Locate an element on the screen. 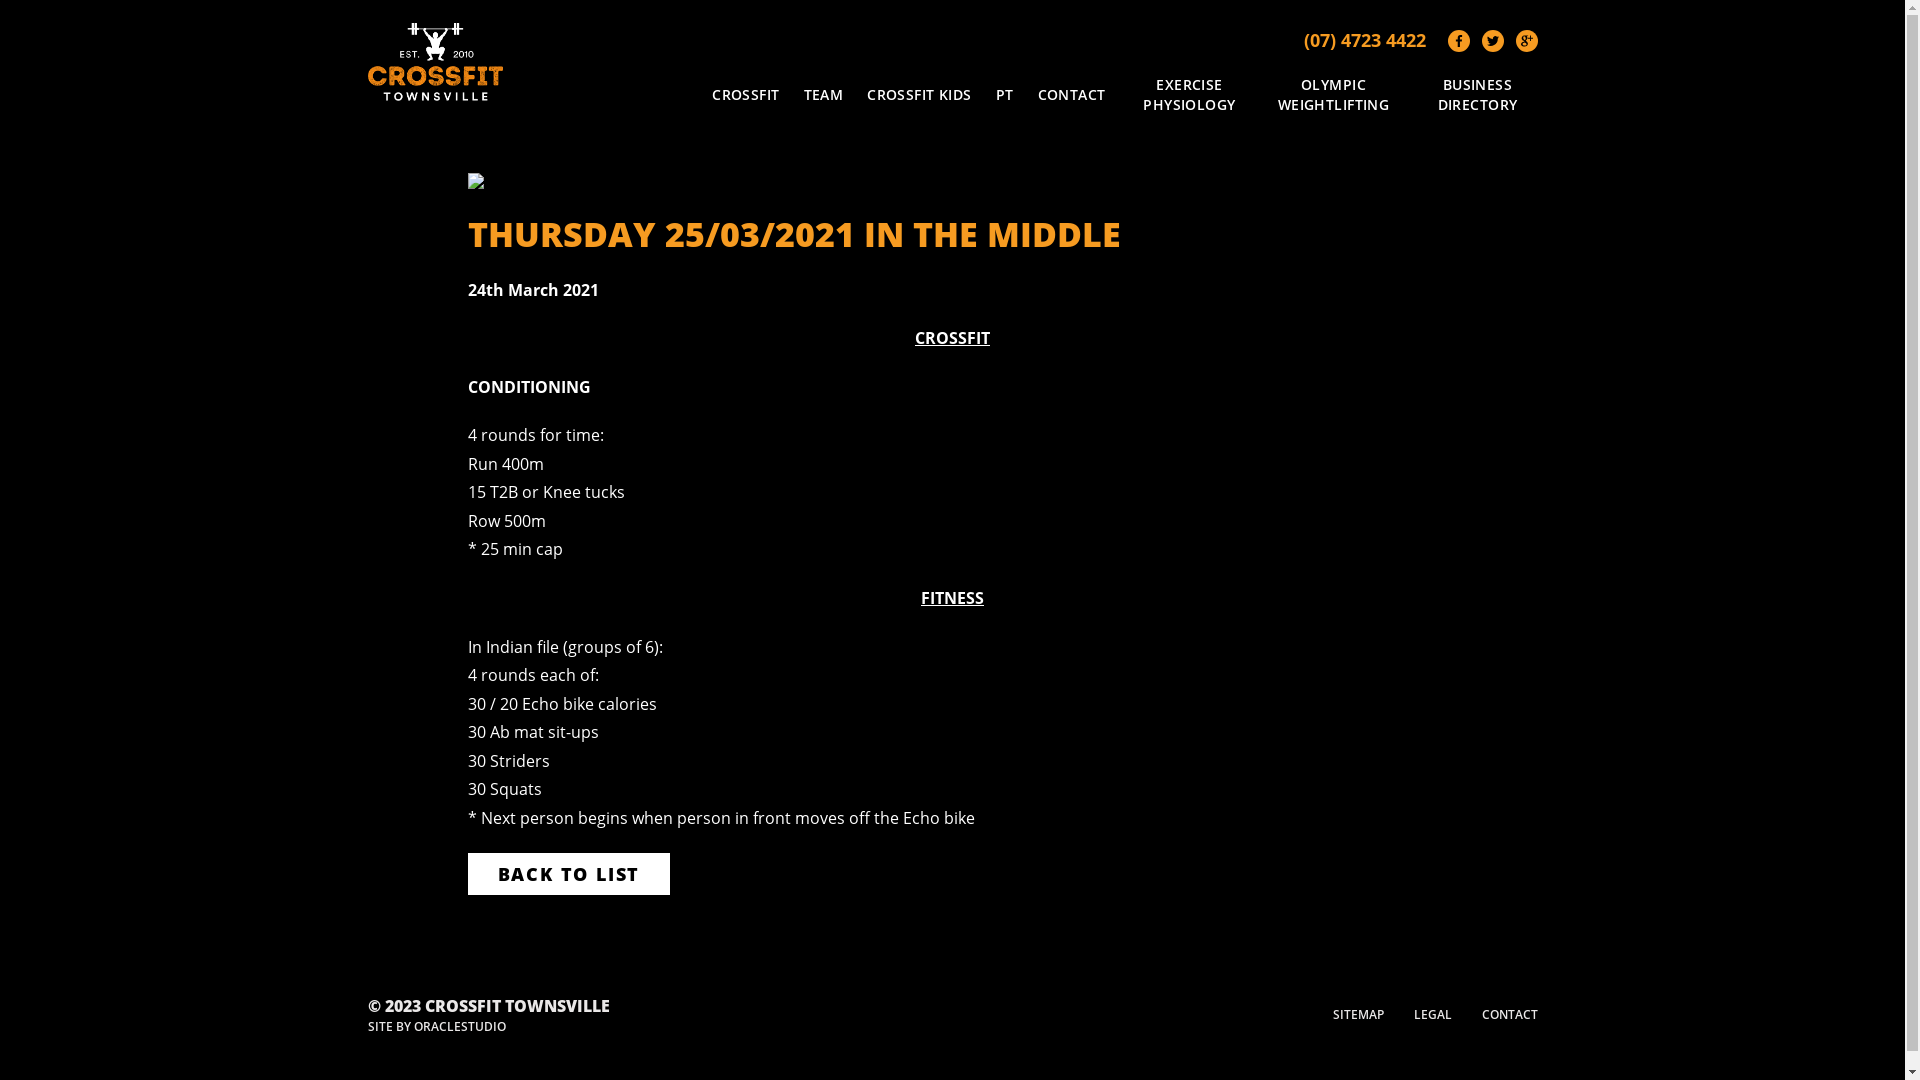 This screenshot has height=1080, width=1920. BUSINESS DIRECTORY is located at coordinates (1478, 94).